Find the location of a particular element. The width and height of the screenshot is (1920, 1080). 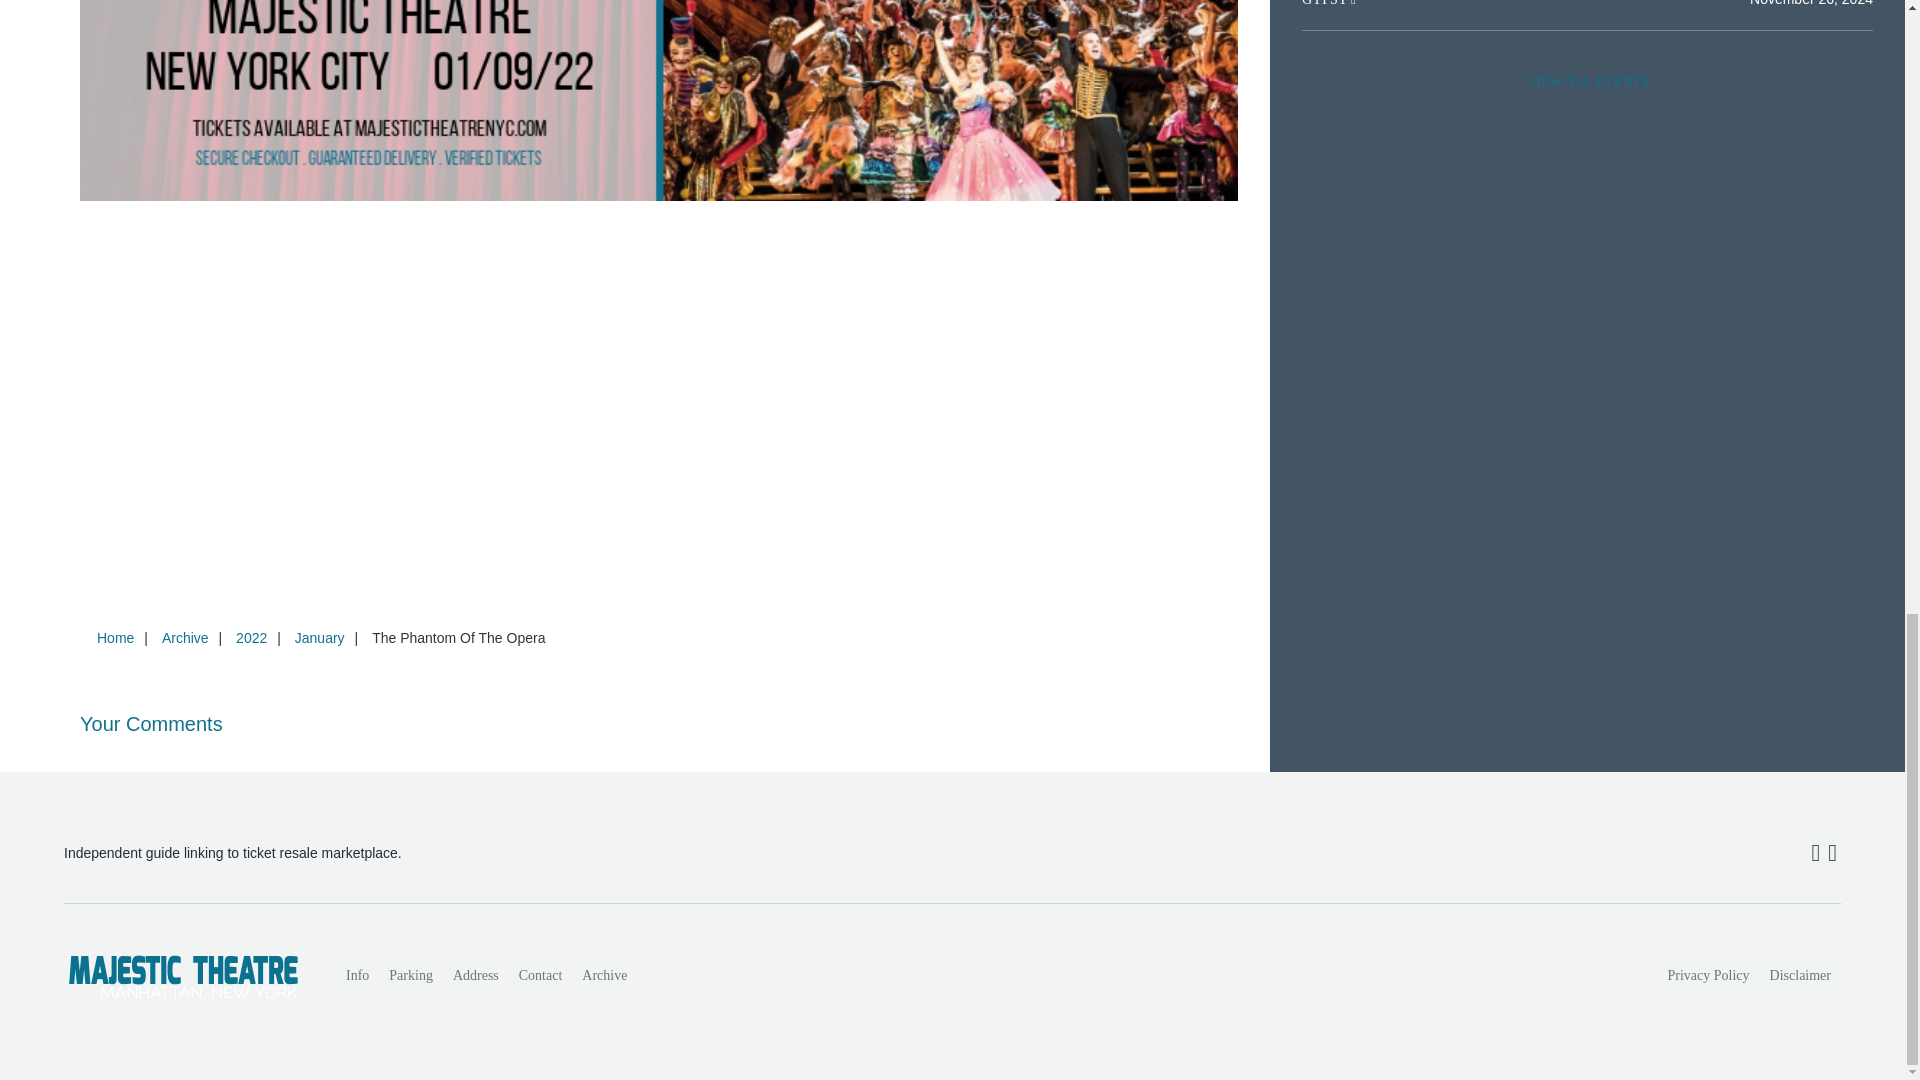

2022 is located at coordinates (251, 637).